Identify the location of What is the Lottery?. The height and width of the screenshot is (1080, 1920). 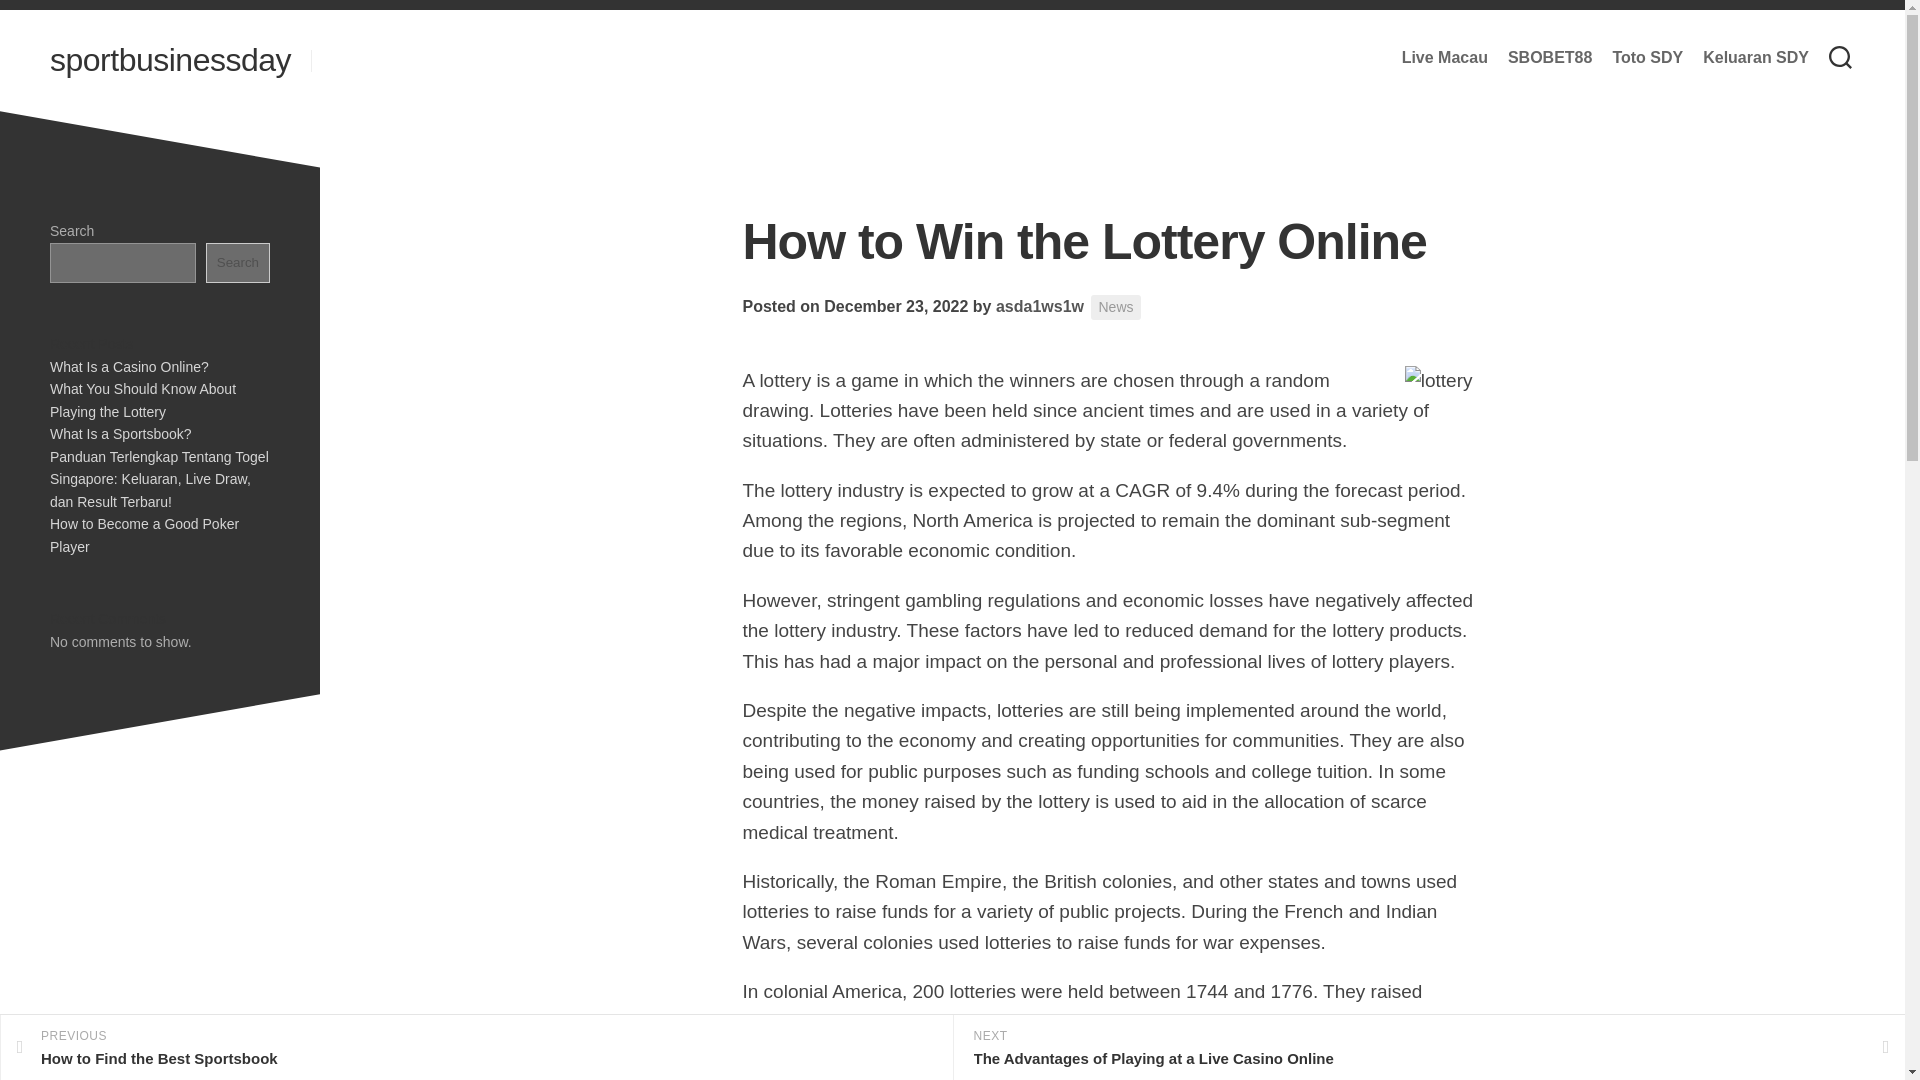
(112, 524).